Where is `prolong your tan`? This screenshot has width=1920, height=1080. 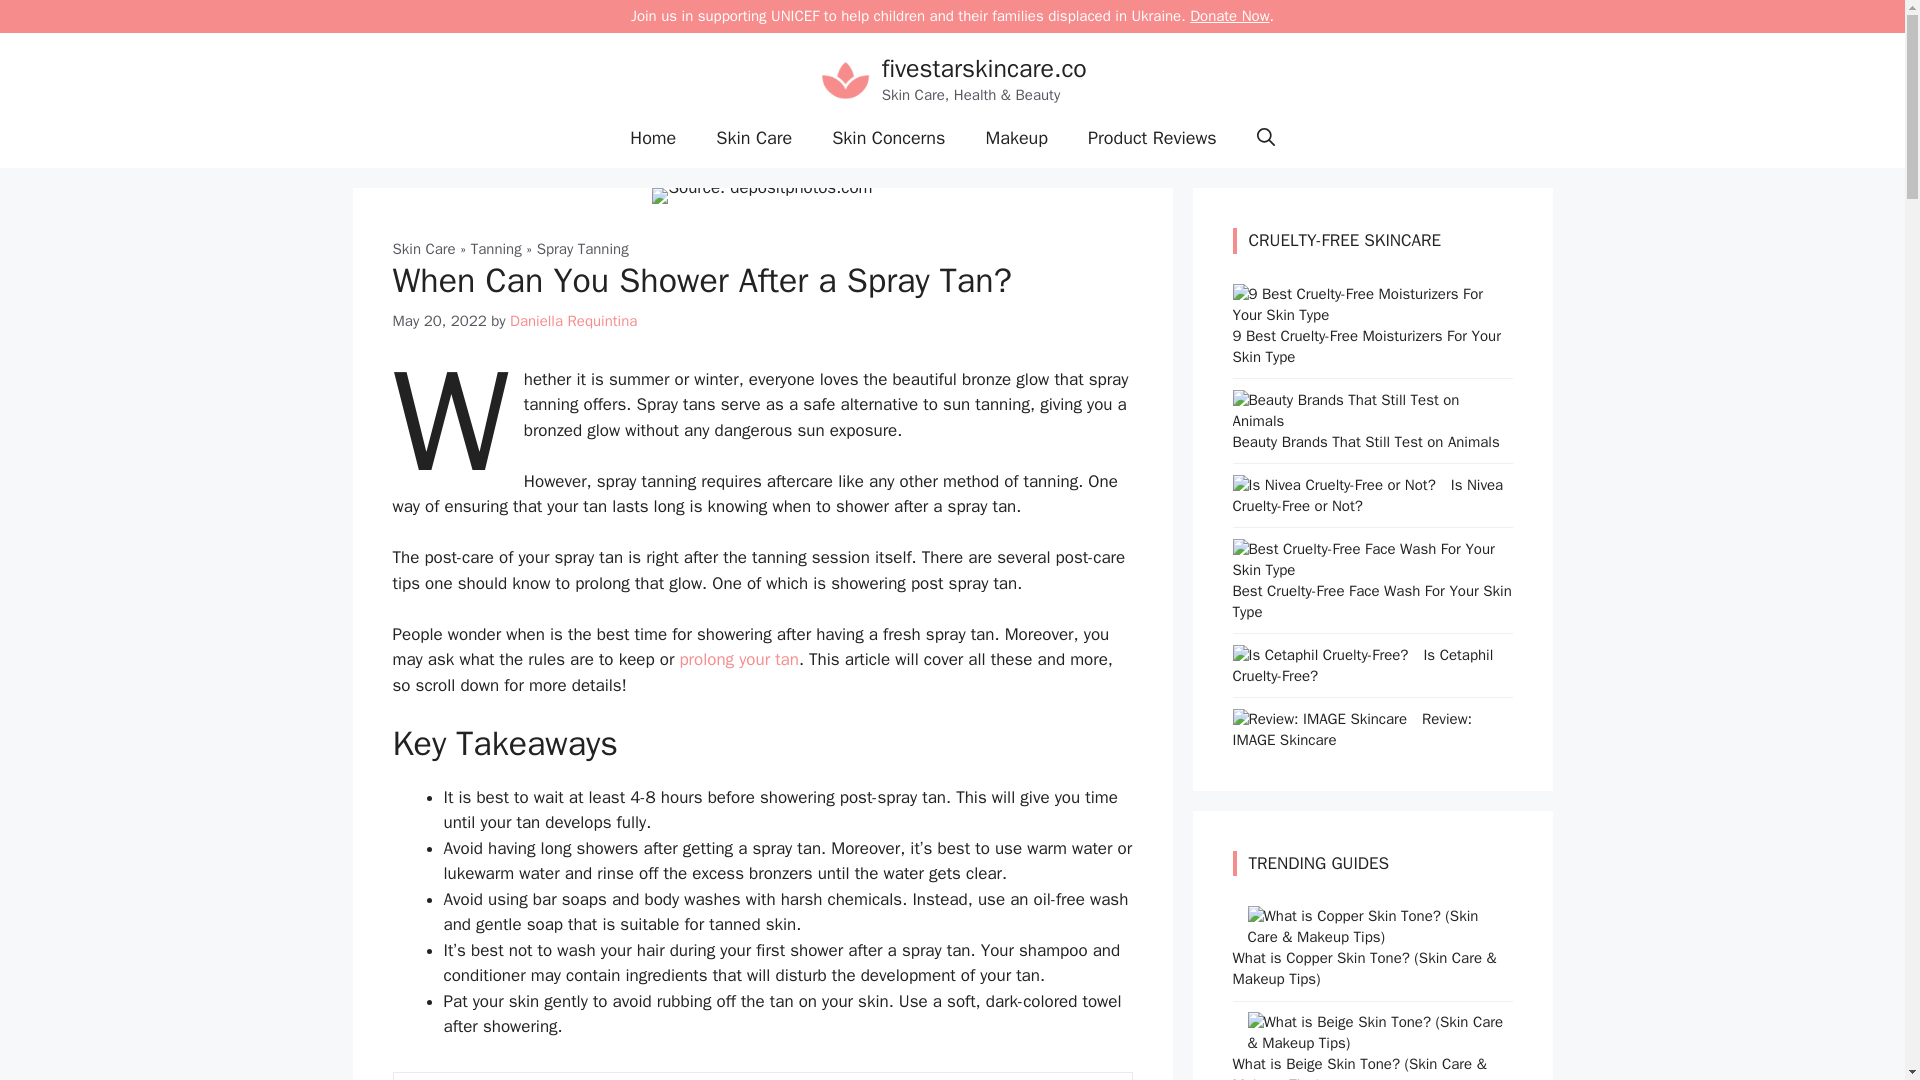
prolong your tan is located at coordinates (738, 659).